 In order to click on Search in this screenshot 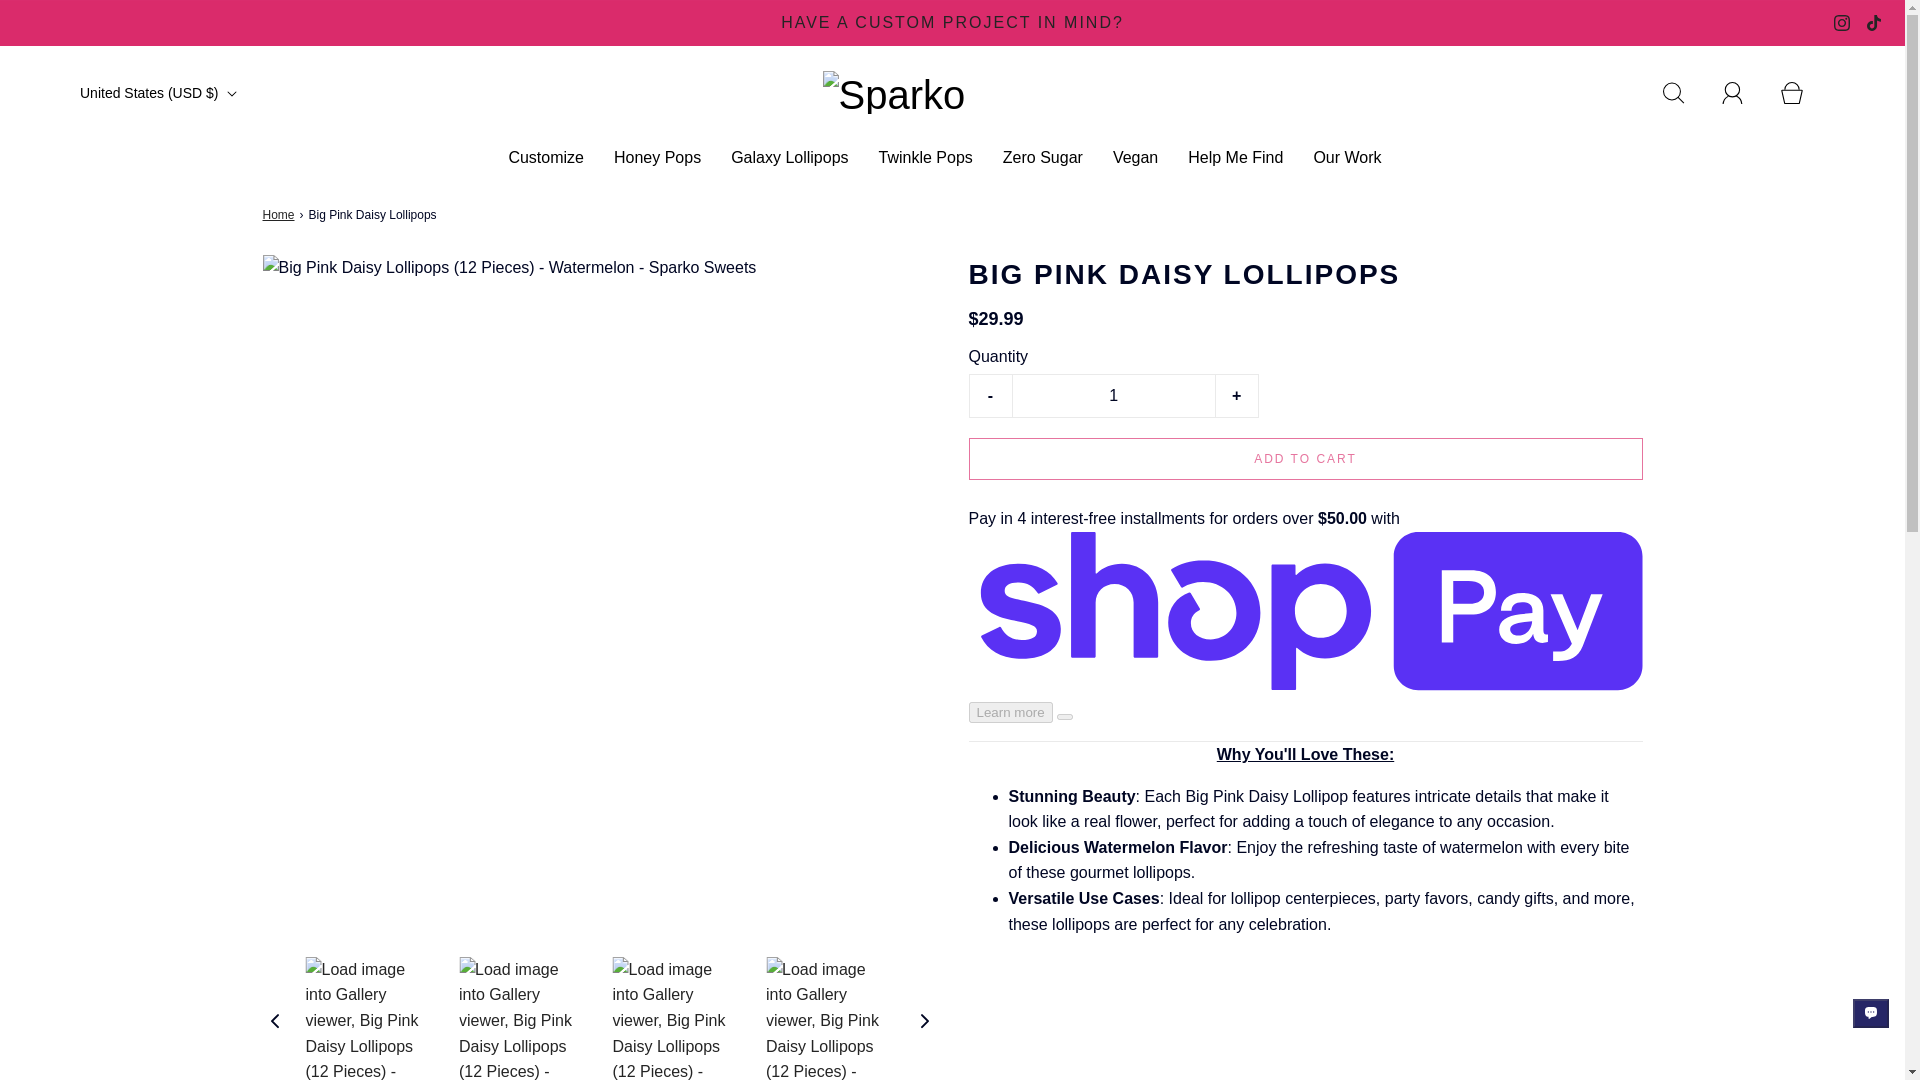, I will do `click(1684, 92)`.